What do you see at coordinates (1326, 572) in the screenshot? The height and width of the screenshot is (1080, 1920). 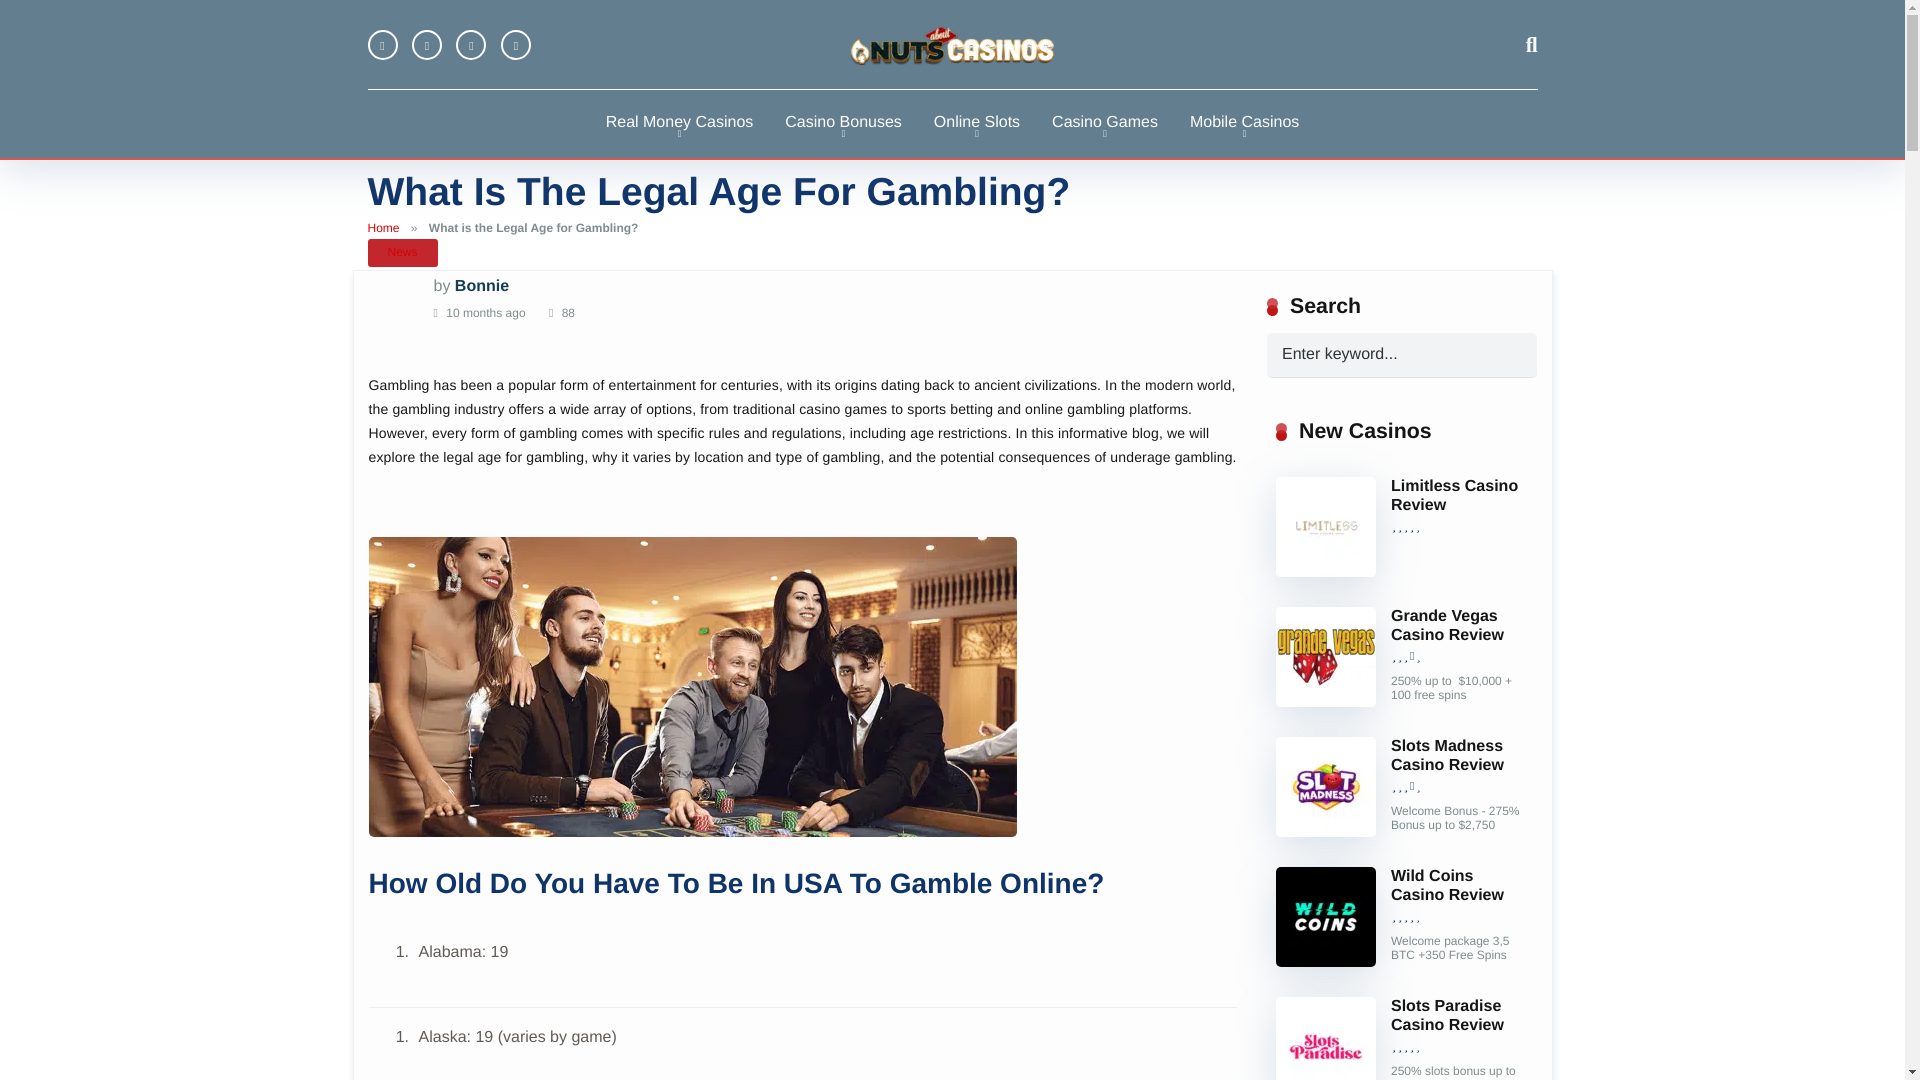 I see `Limitless Casino Review` at bounding box center [1326, 572].